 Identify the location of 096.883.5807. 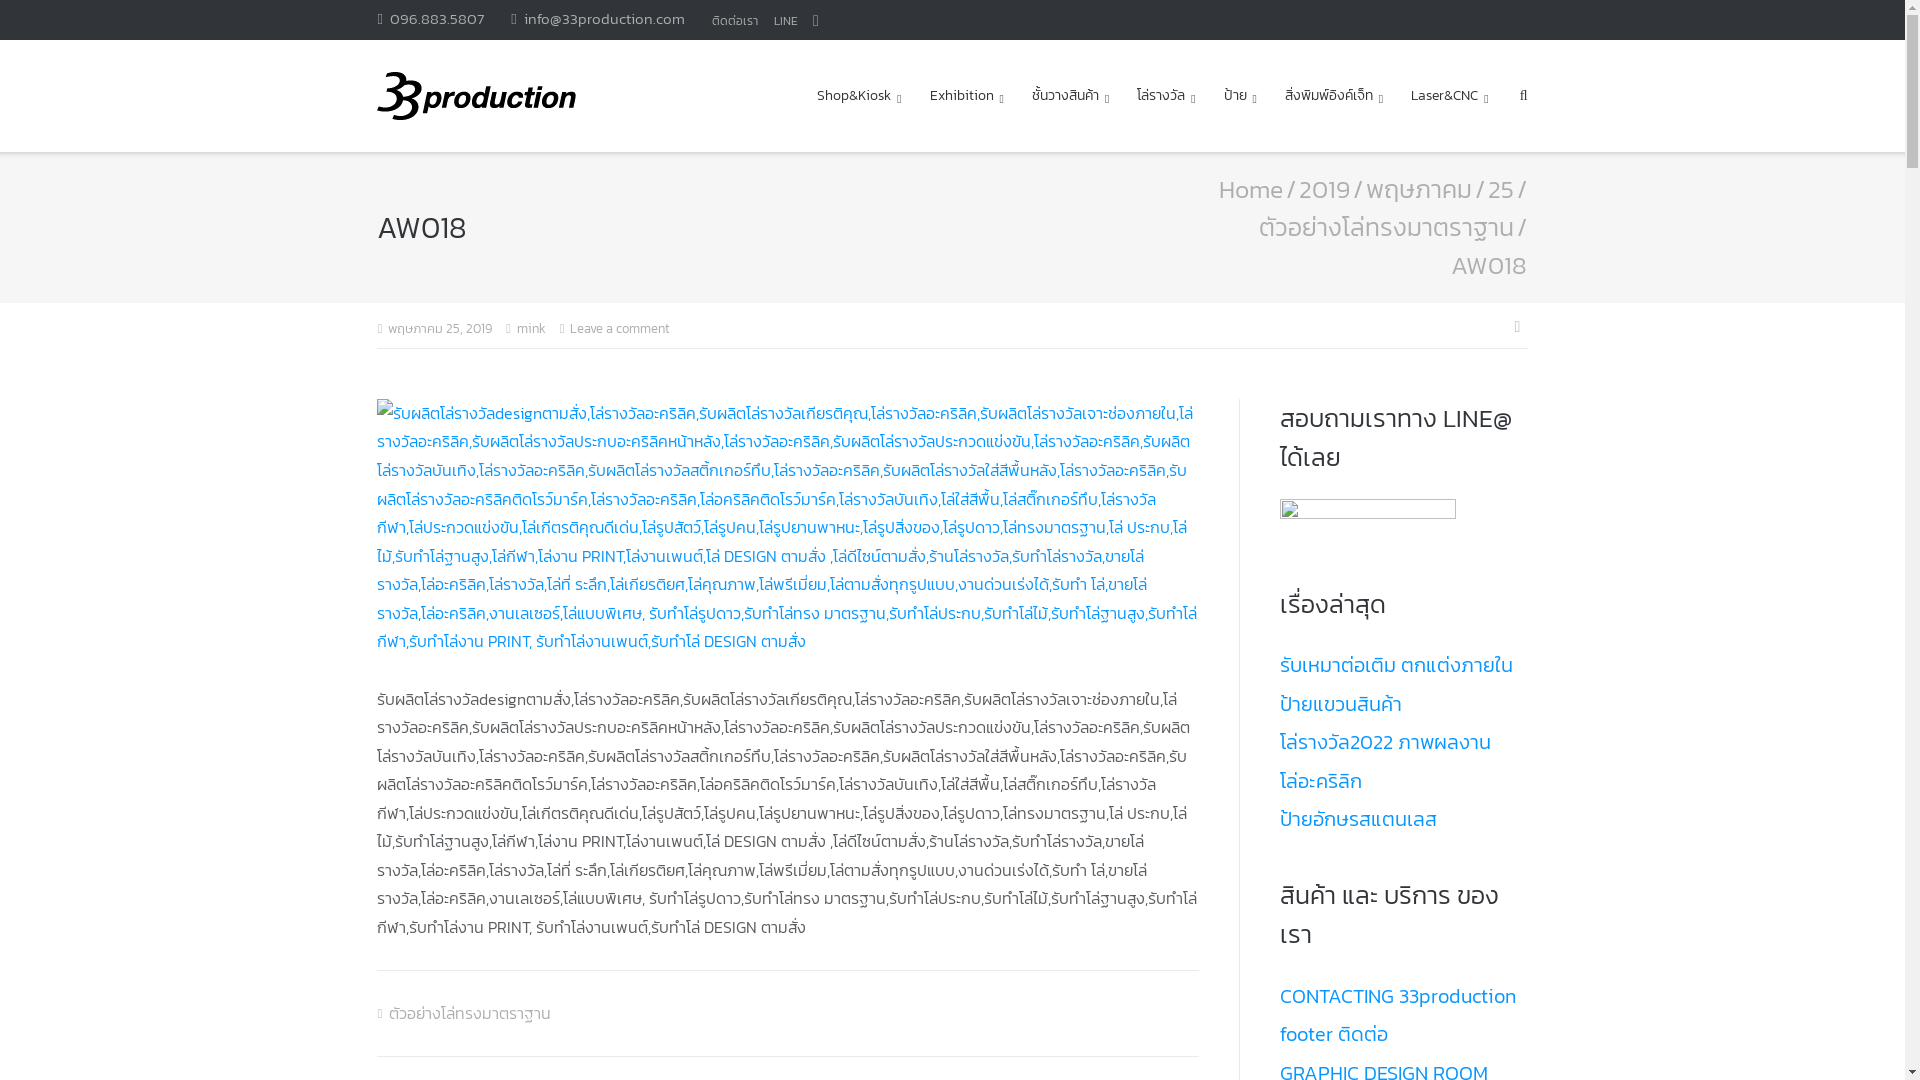
(430, 19).